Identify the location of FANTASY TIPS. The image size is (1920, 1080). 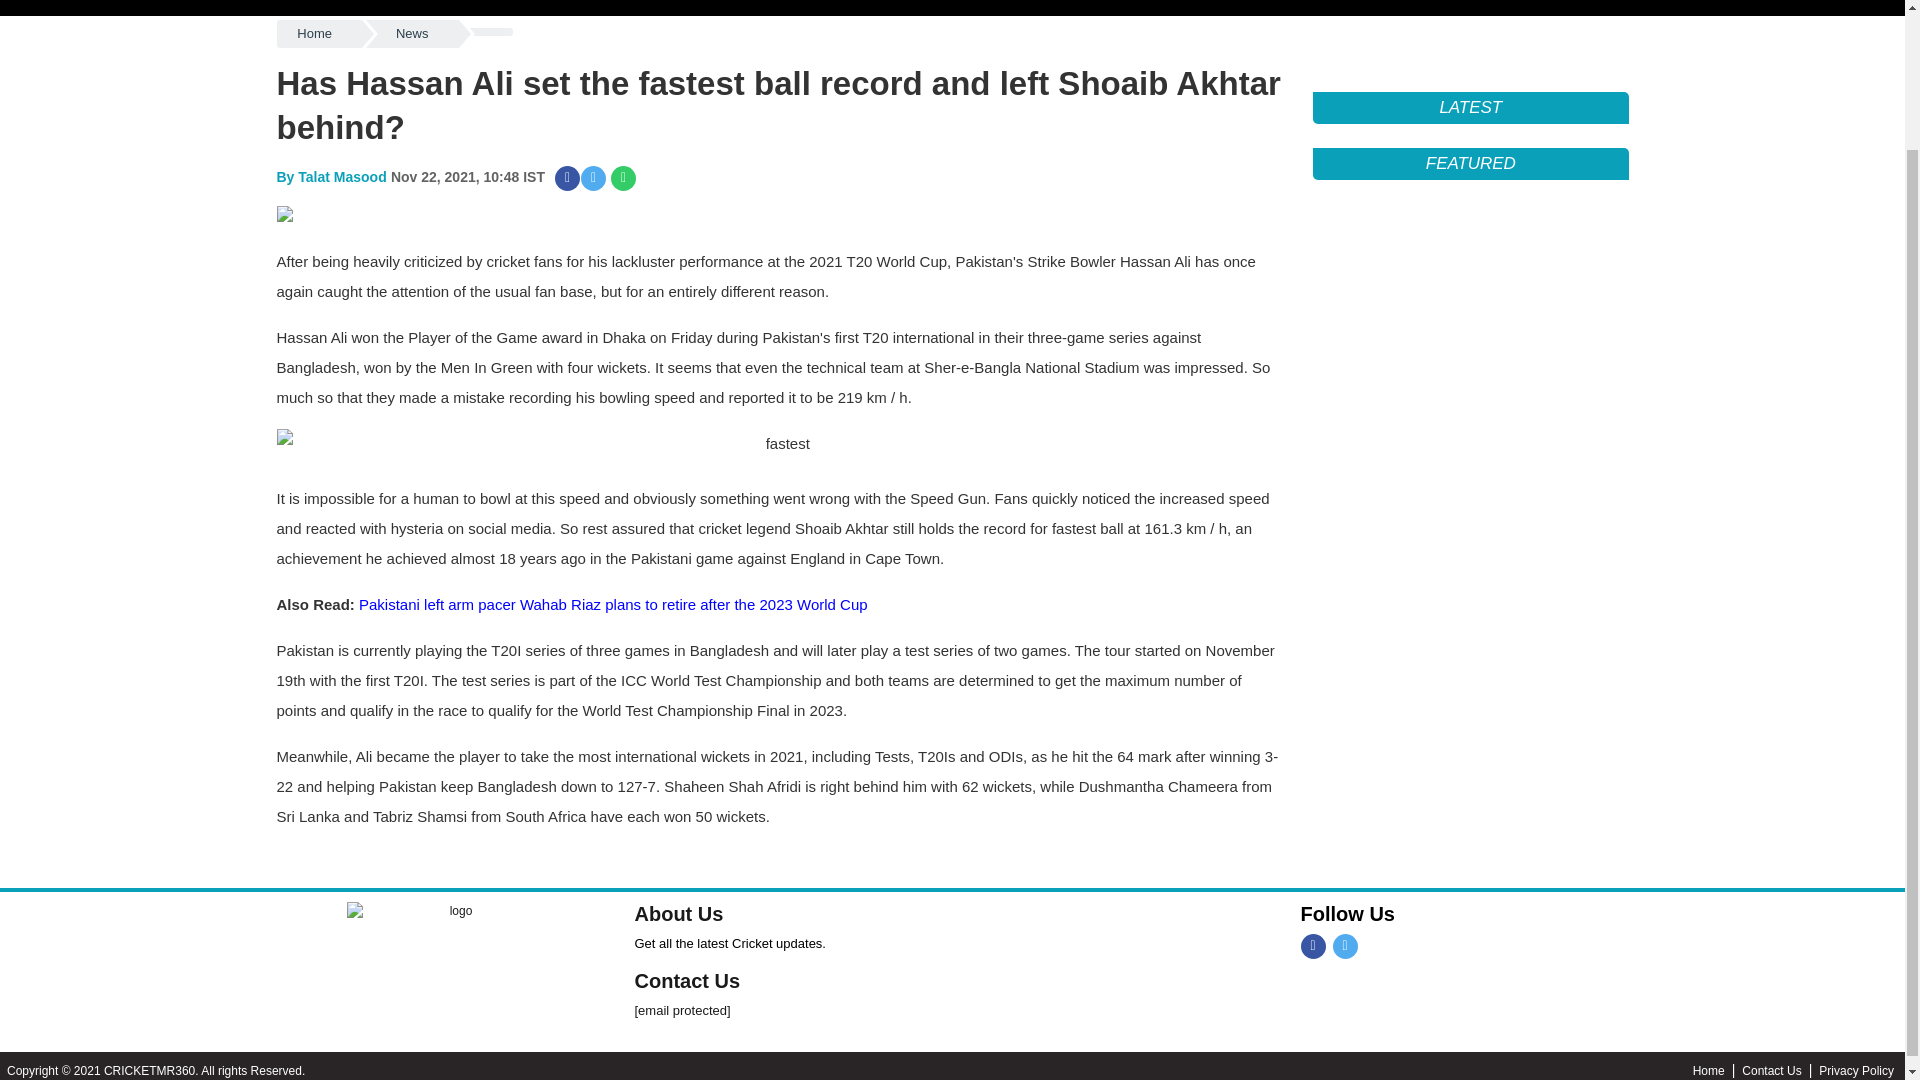
(641, 7).